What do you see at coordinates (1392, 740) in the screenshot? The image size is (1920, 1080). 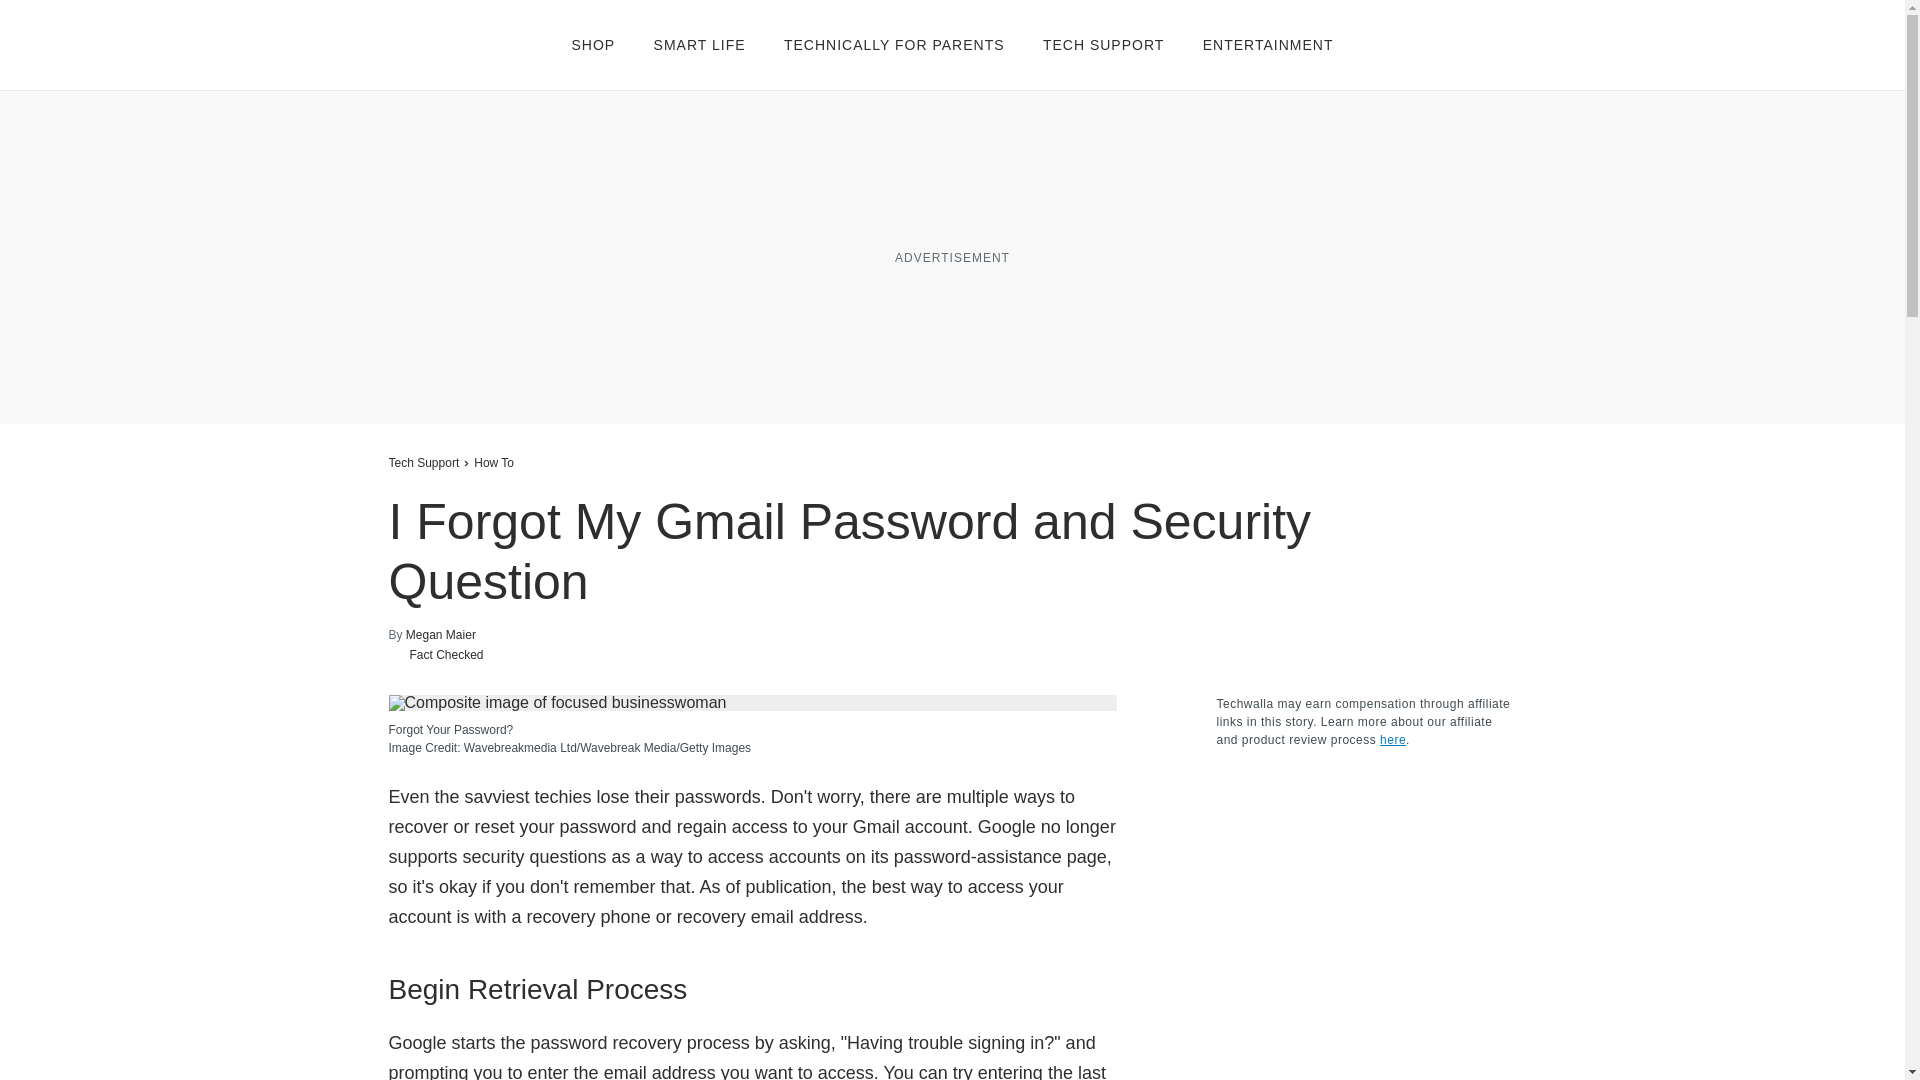 I see `Learn more about our affiliate and product review process` at bounding box center [1392, 740].